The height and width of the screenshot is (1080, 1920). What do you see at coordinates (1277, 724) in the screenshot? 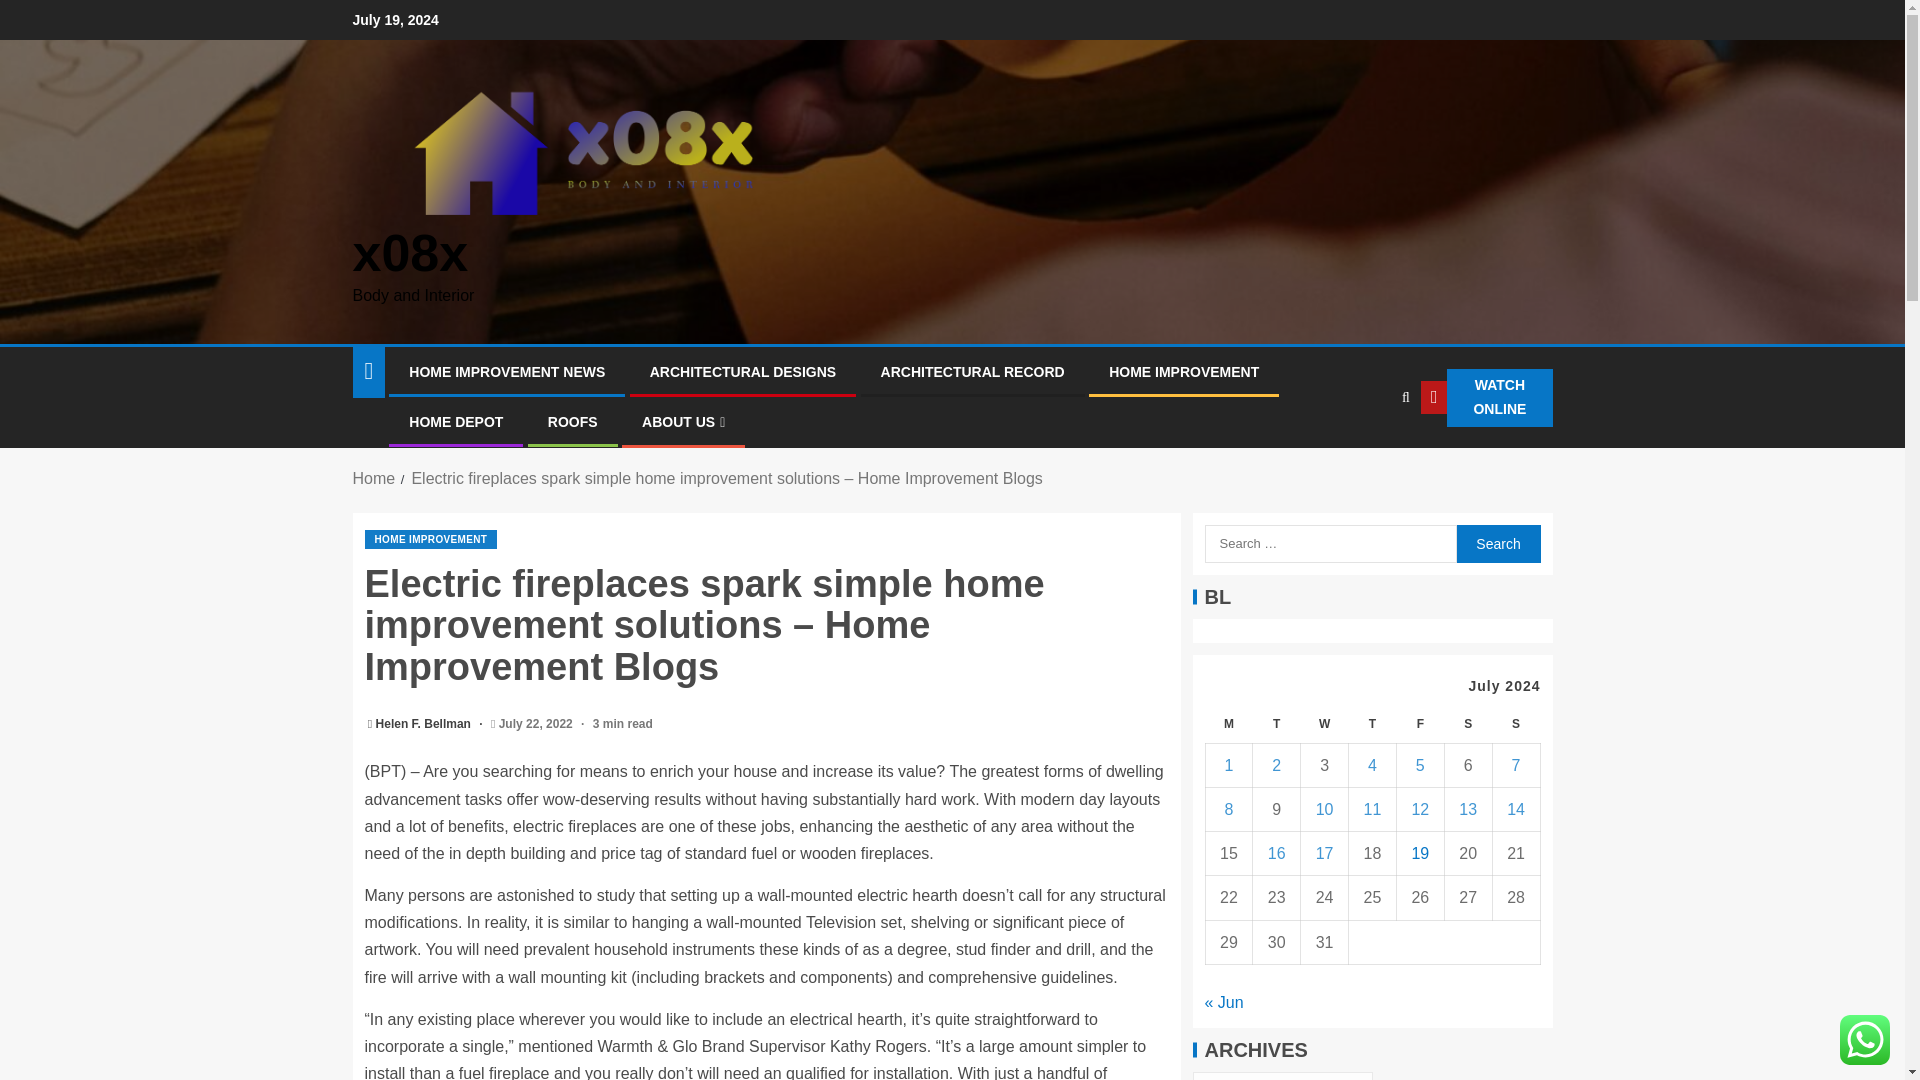
I see `Tuesday` at bounding box center [1277, 724].